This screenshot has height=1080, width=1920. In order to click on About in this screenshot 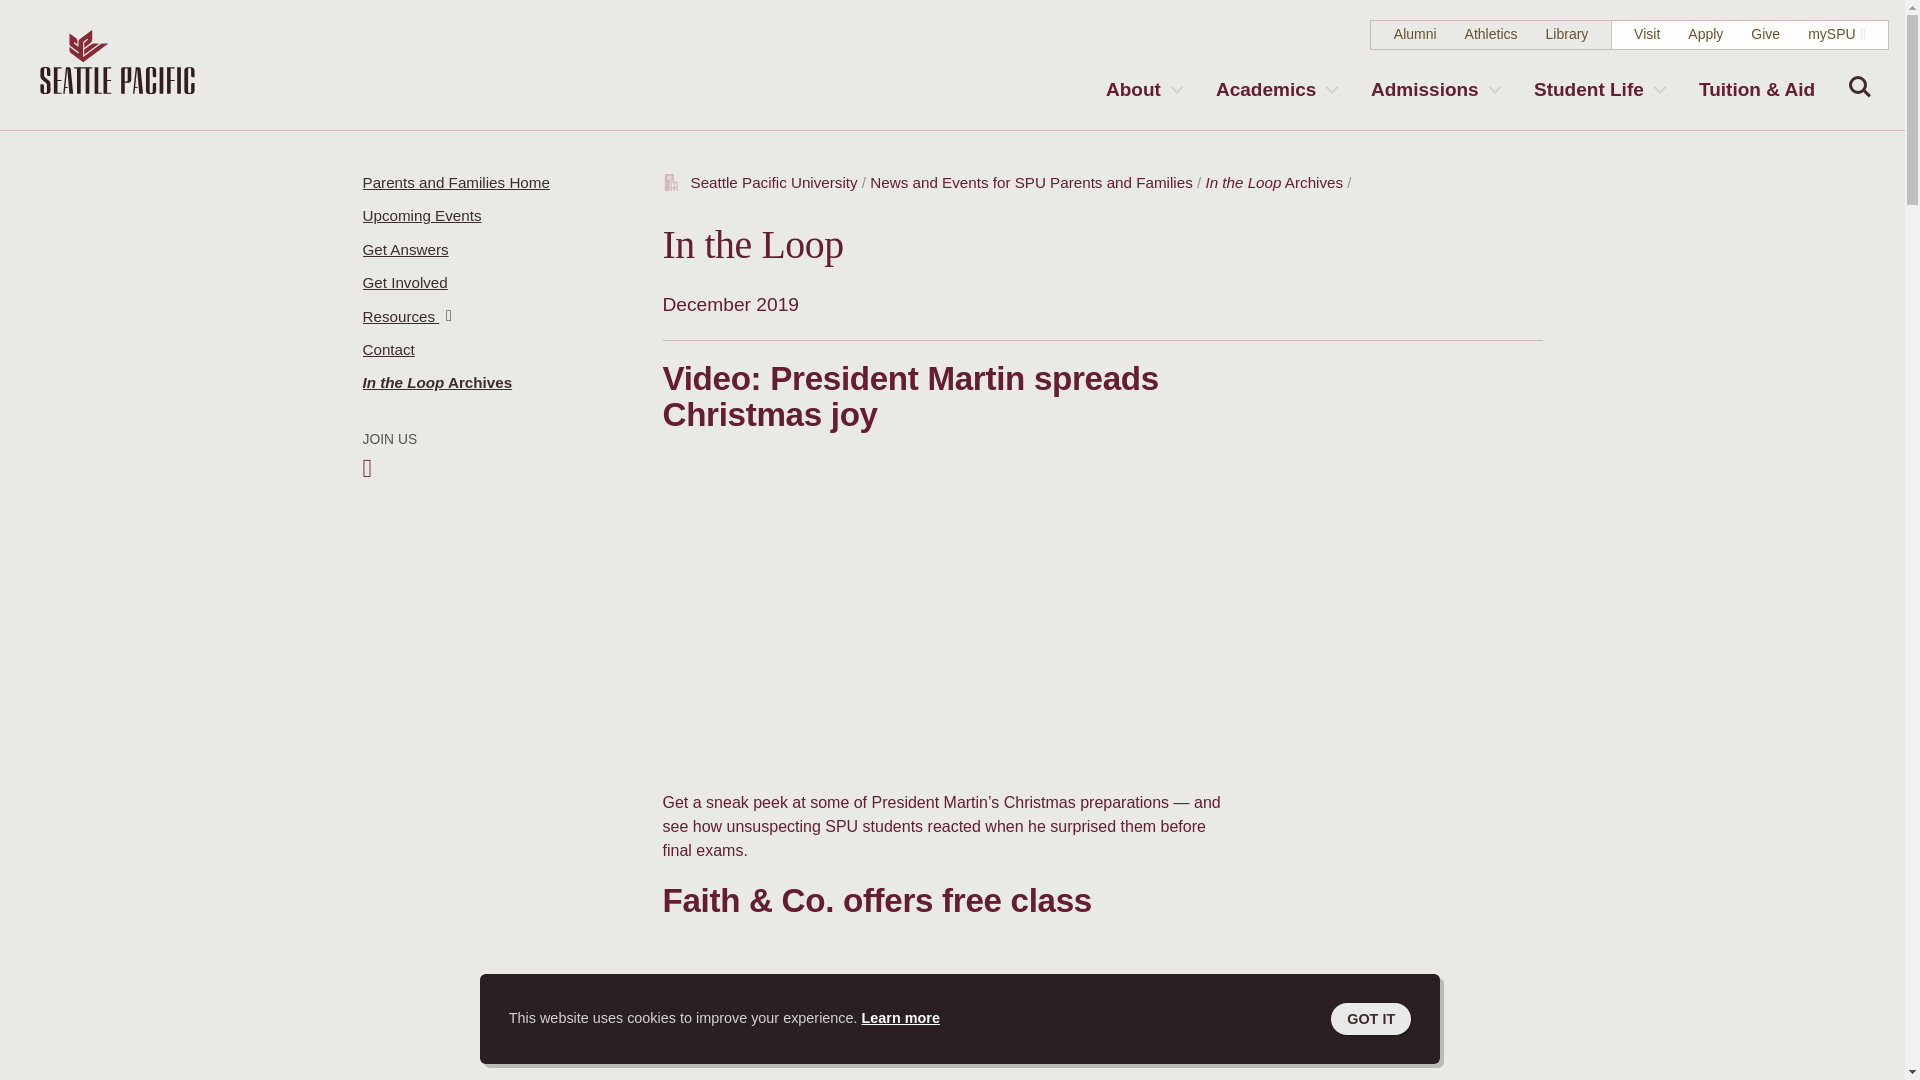, I will do `click(1143, 89)`.